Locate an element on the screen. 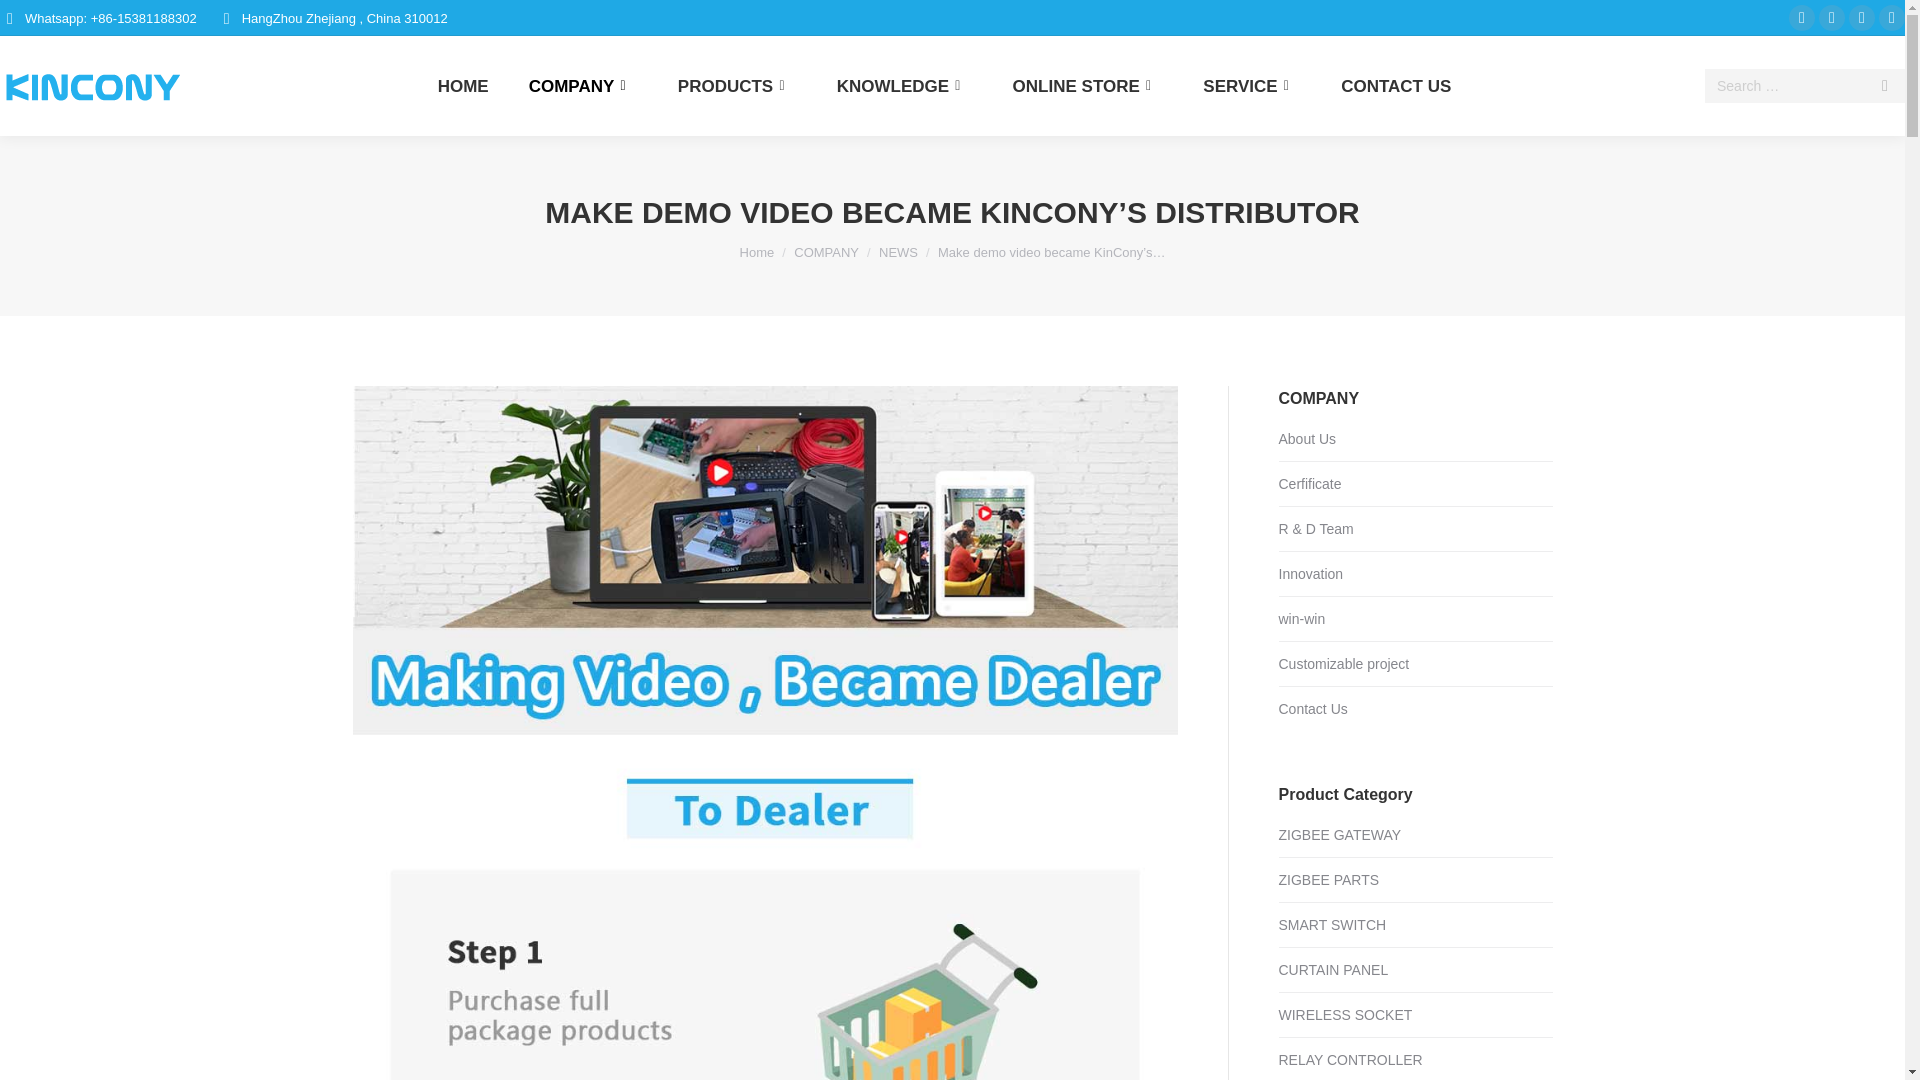  Skype page opens in new window is located at coordinates (1862, 18).